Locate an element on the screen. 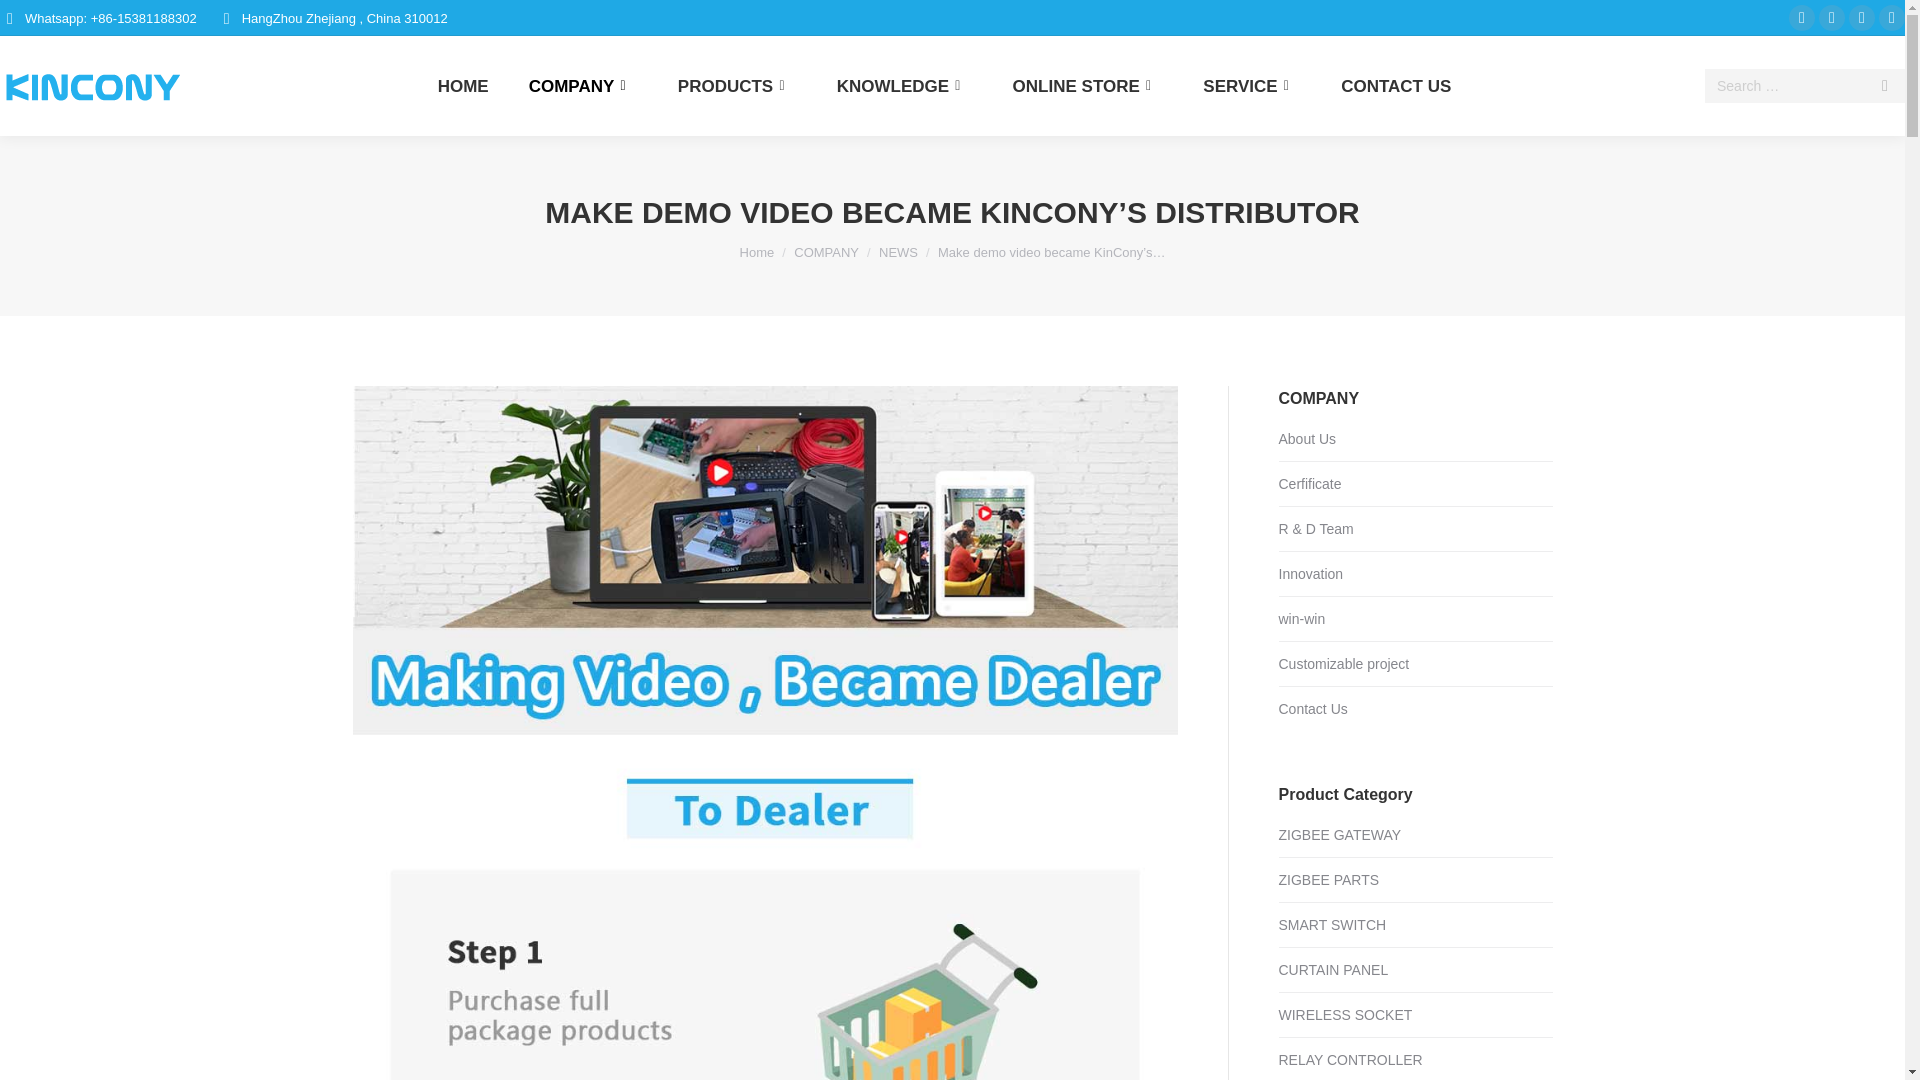  Skype page opens in new window is located at coordinates (1862, 18).